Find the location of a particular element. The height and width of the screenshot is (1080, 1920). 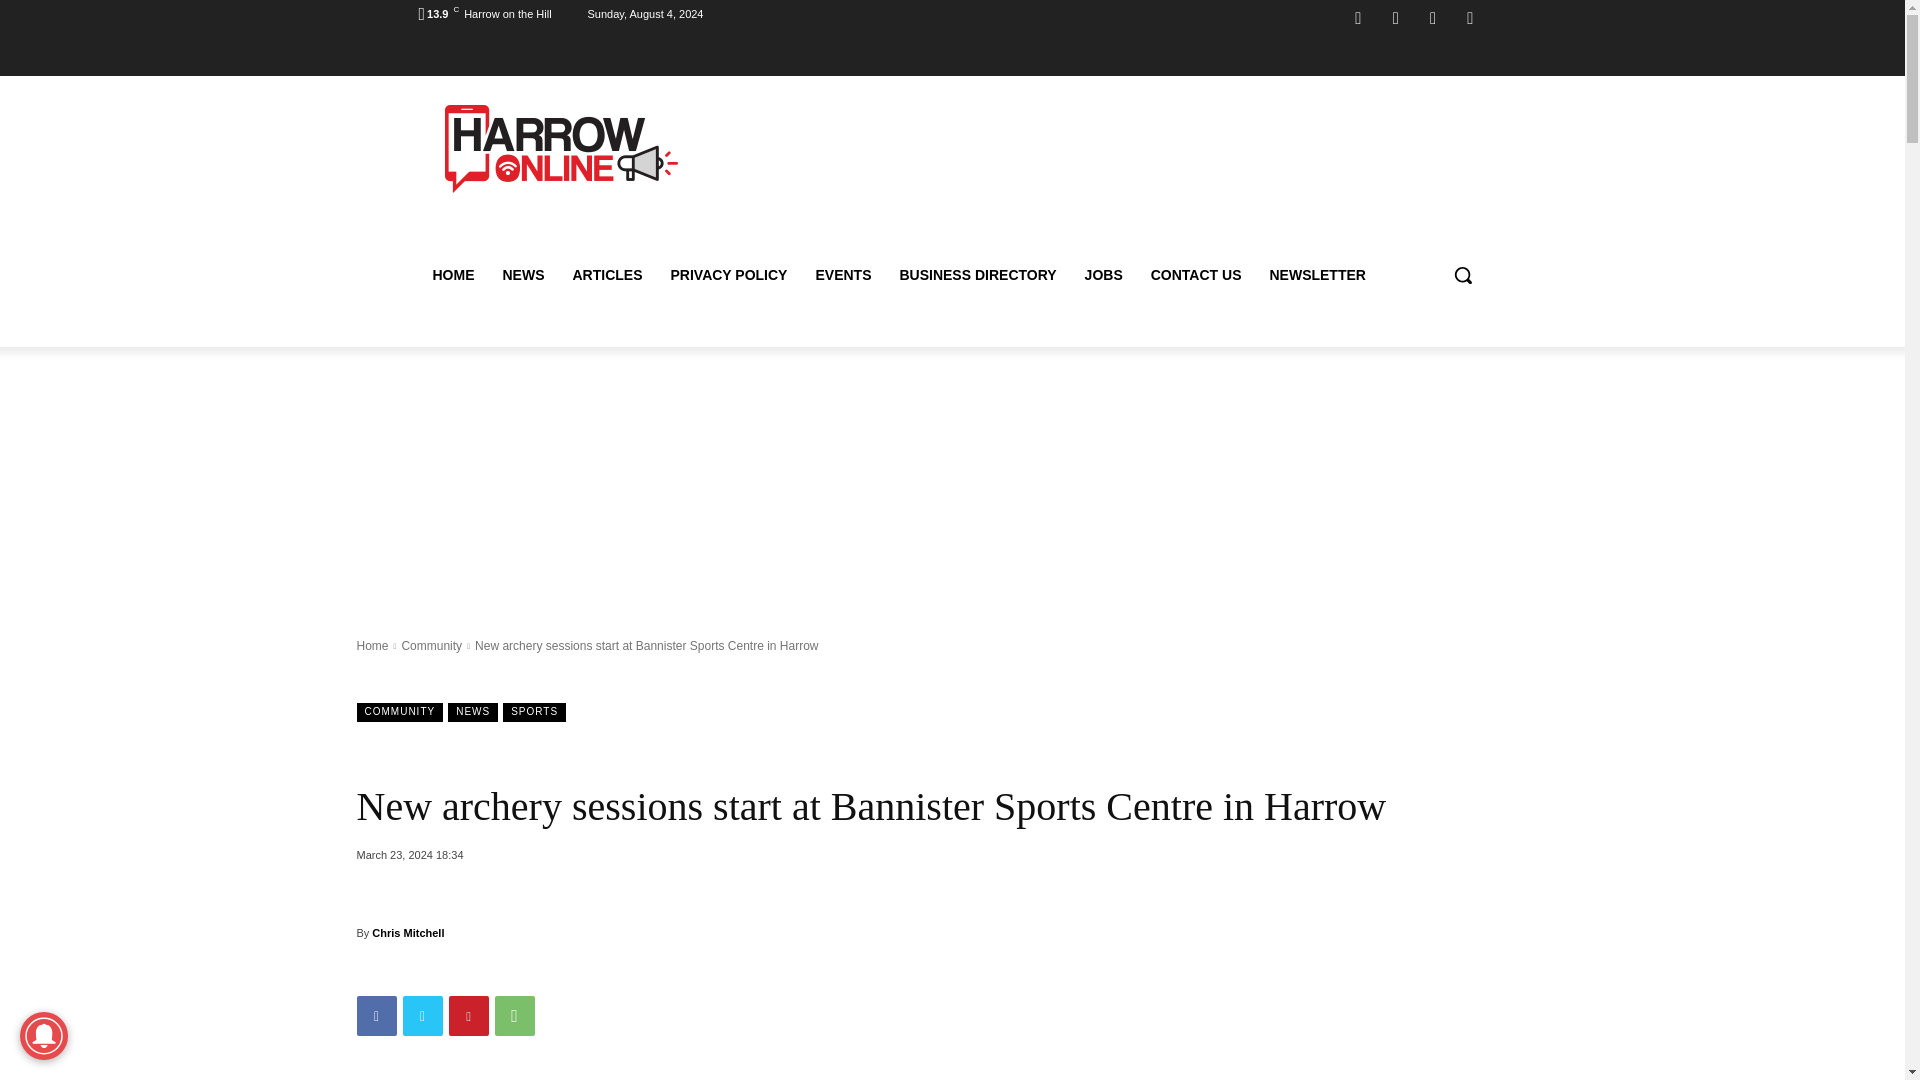

Instagram is located at coordinates (1396, 18).